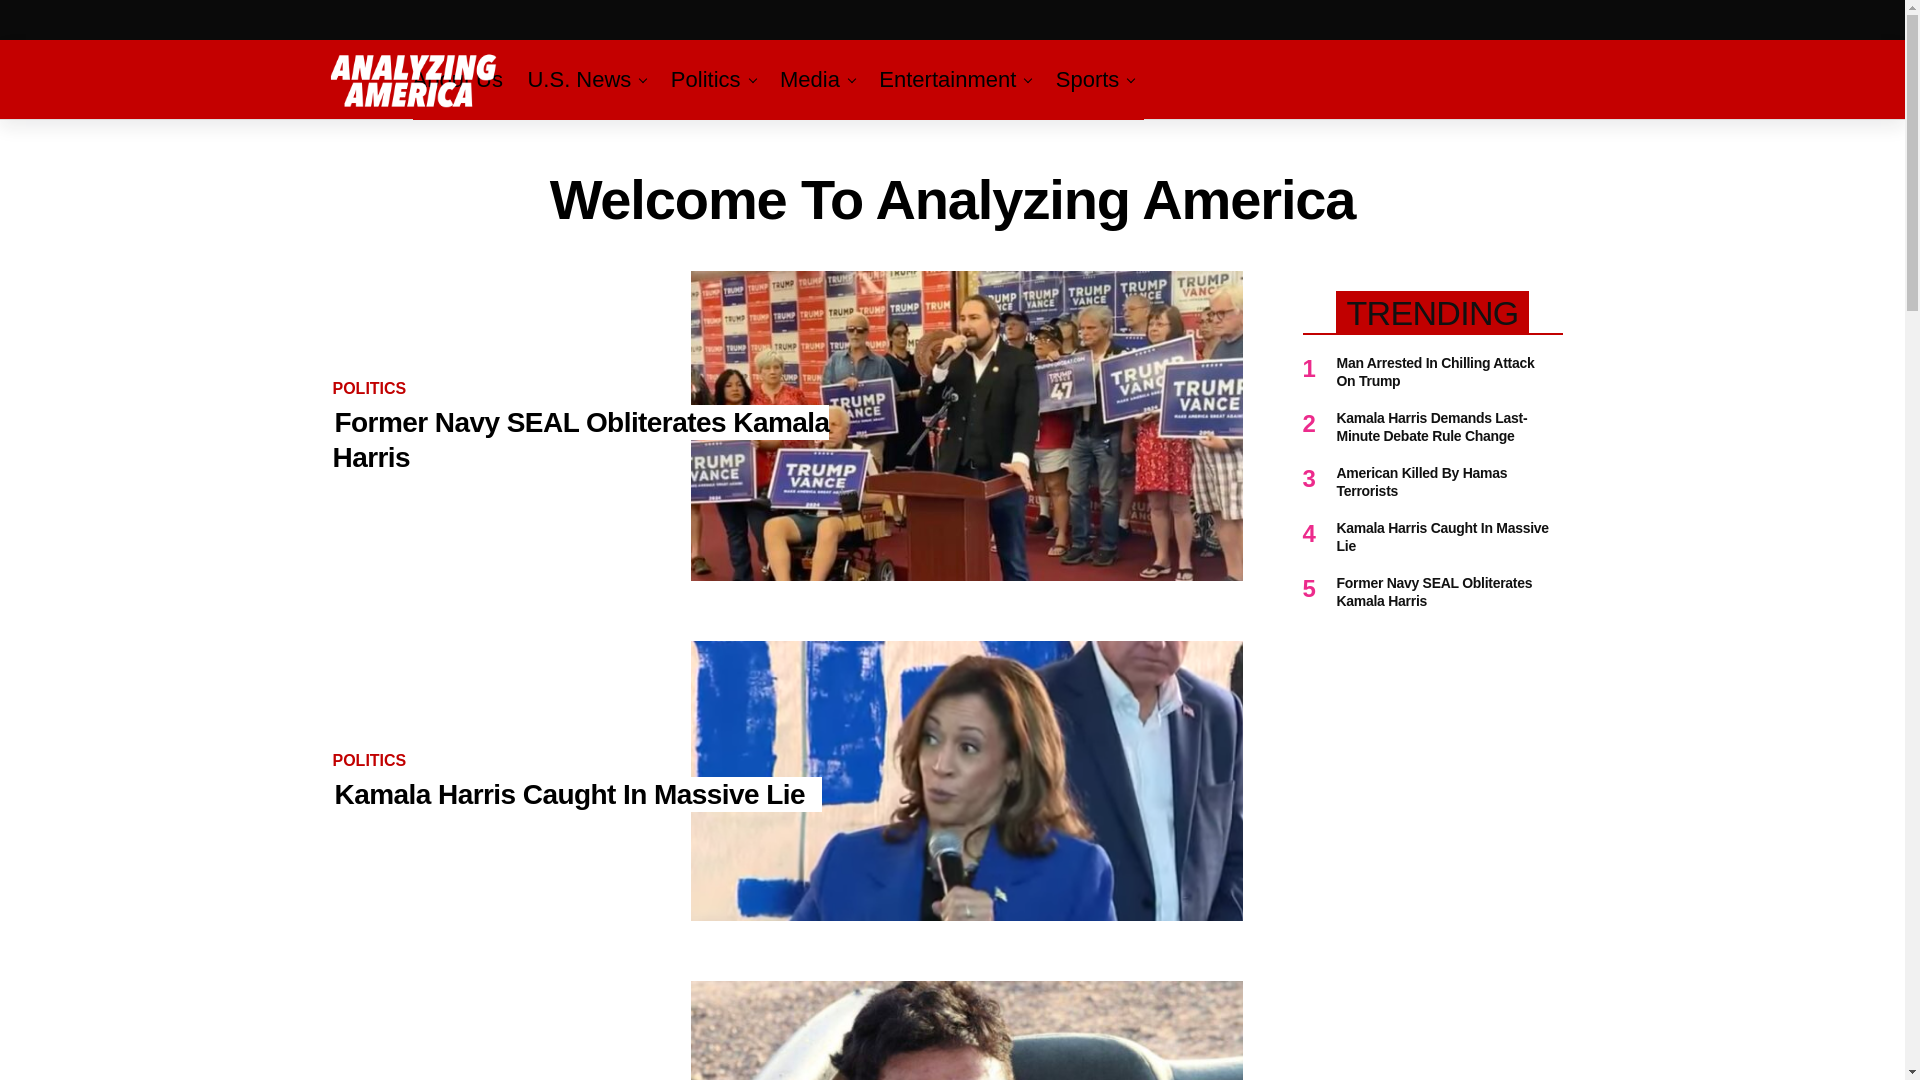 The image size is (1920, 1080). Describe the element at coordinates (705, 79) in the screenshot. I see `Politics` at that location.